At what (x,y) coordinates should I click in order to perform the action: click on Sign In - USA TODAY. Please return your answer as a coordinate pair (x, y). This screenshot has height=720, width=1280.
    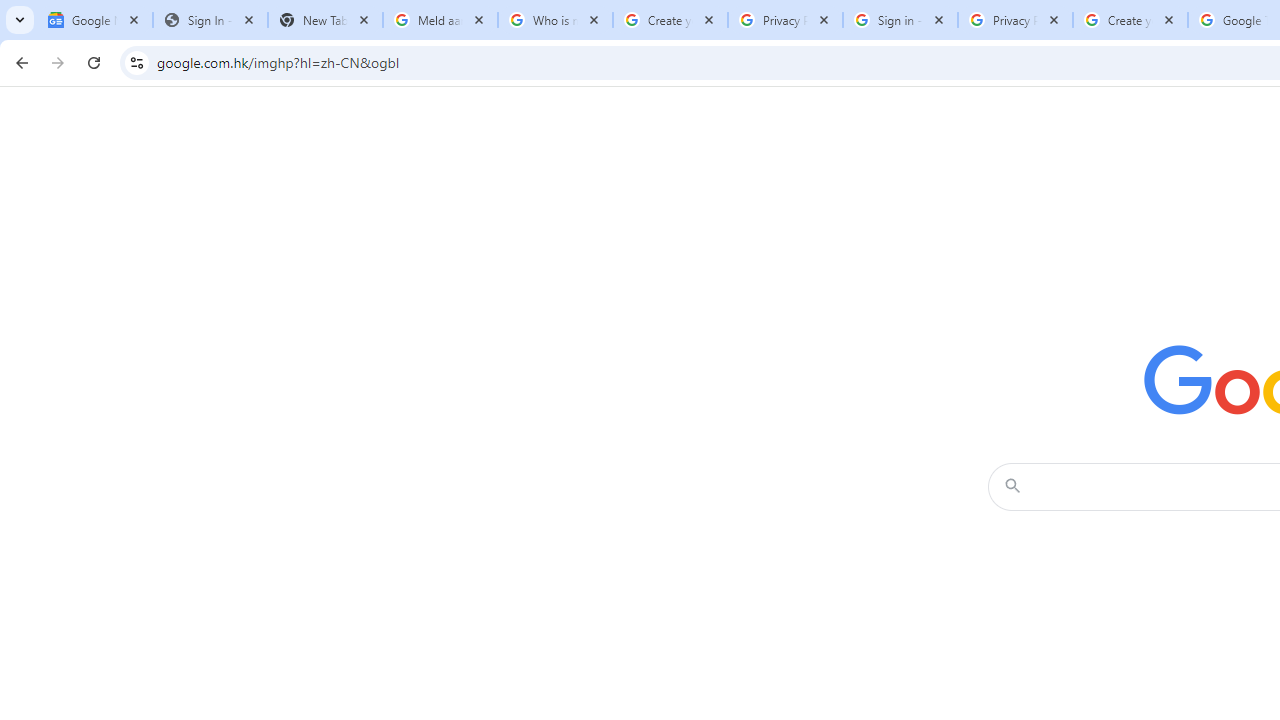
    Looking at the image, I should click on (210, 20).